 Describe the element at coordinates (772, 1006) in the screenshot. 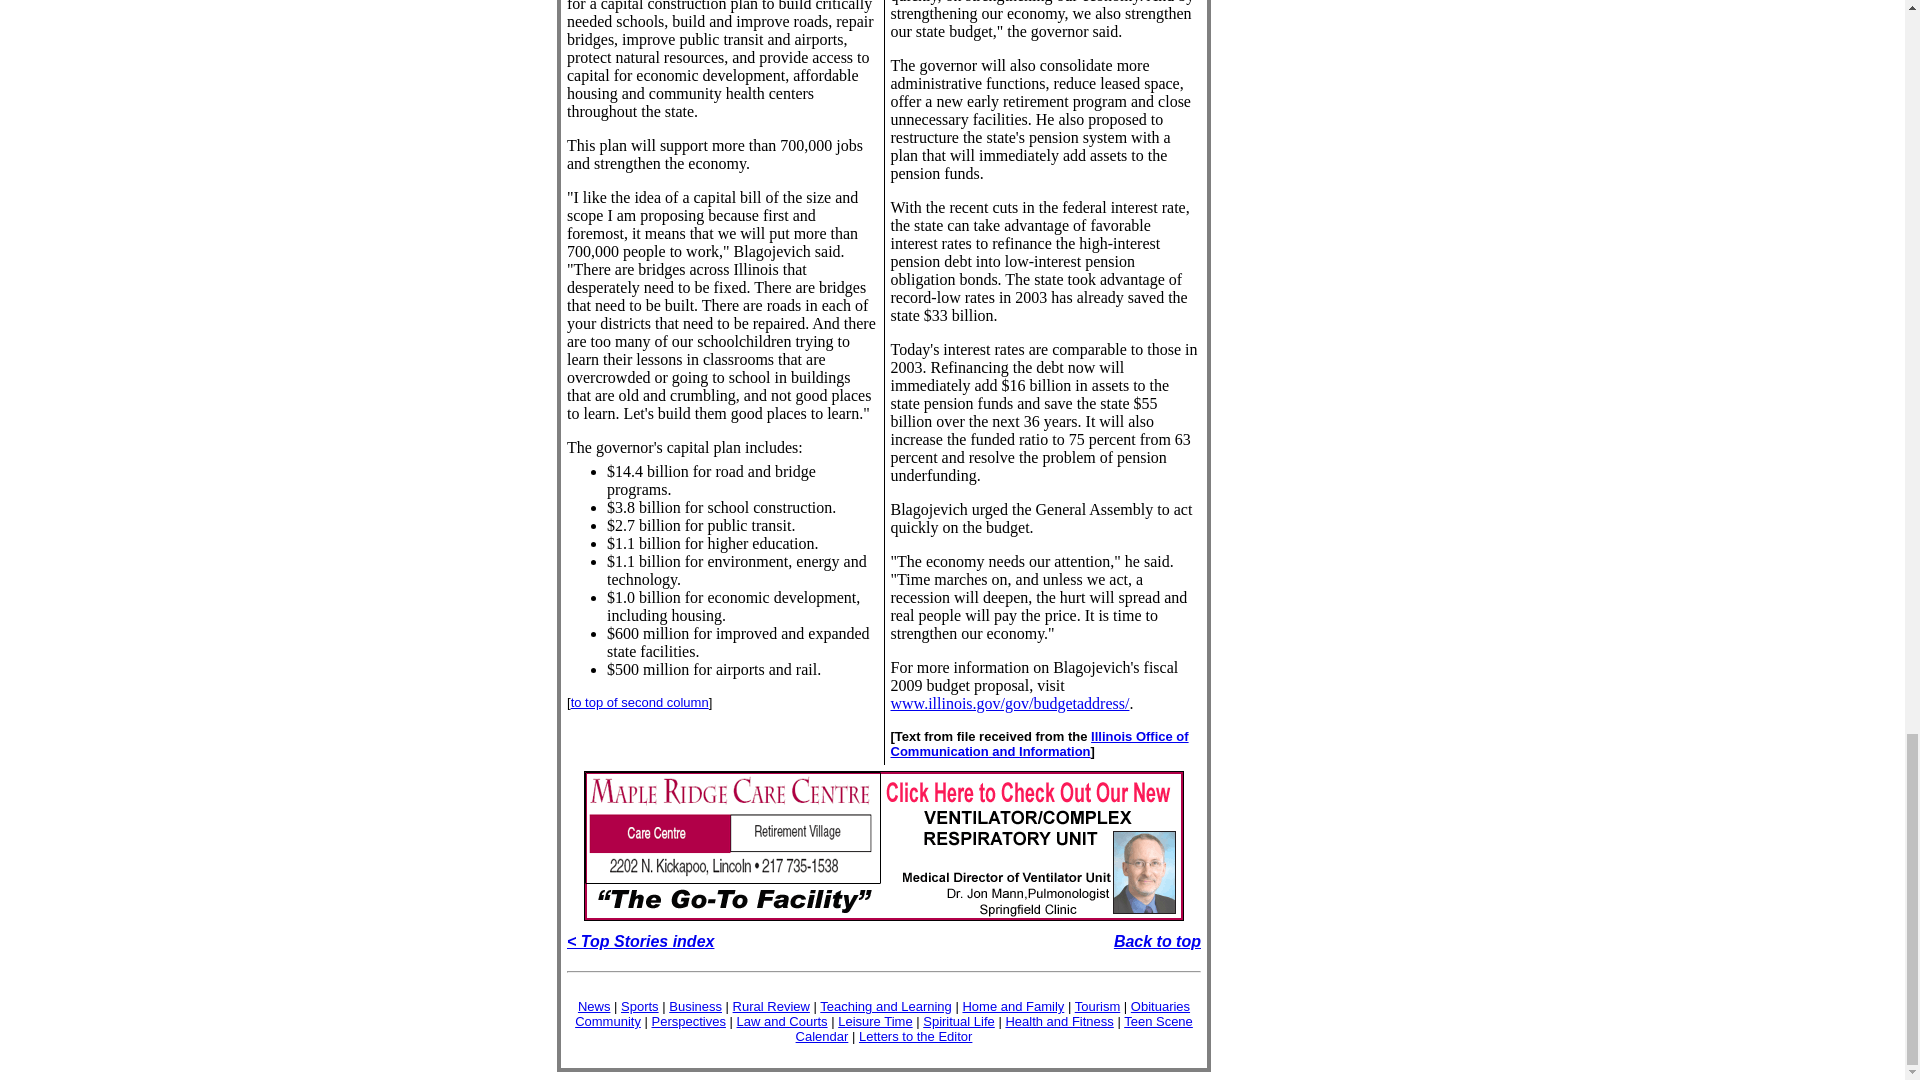

I see `Rural Review` at that location.